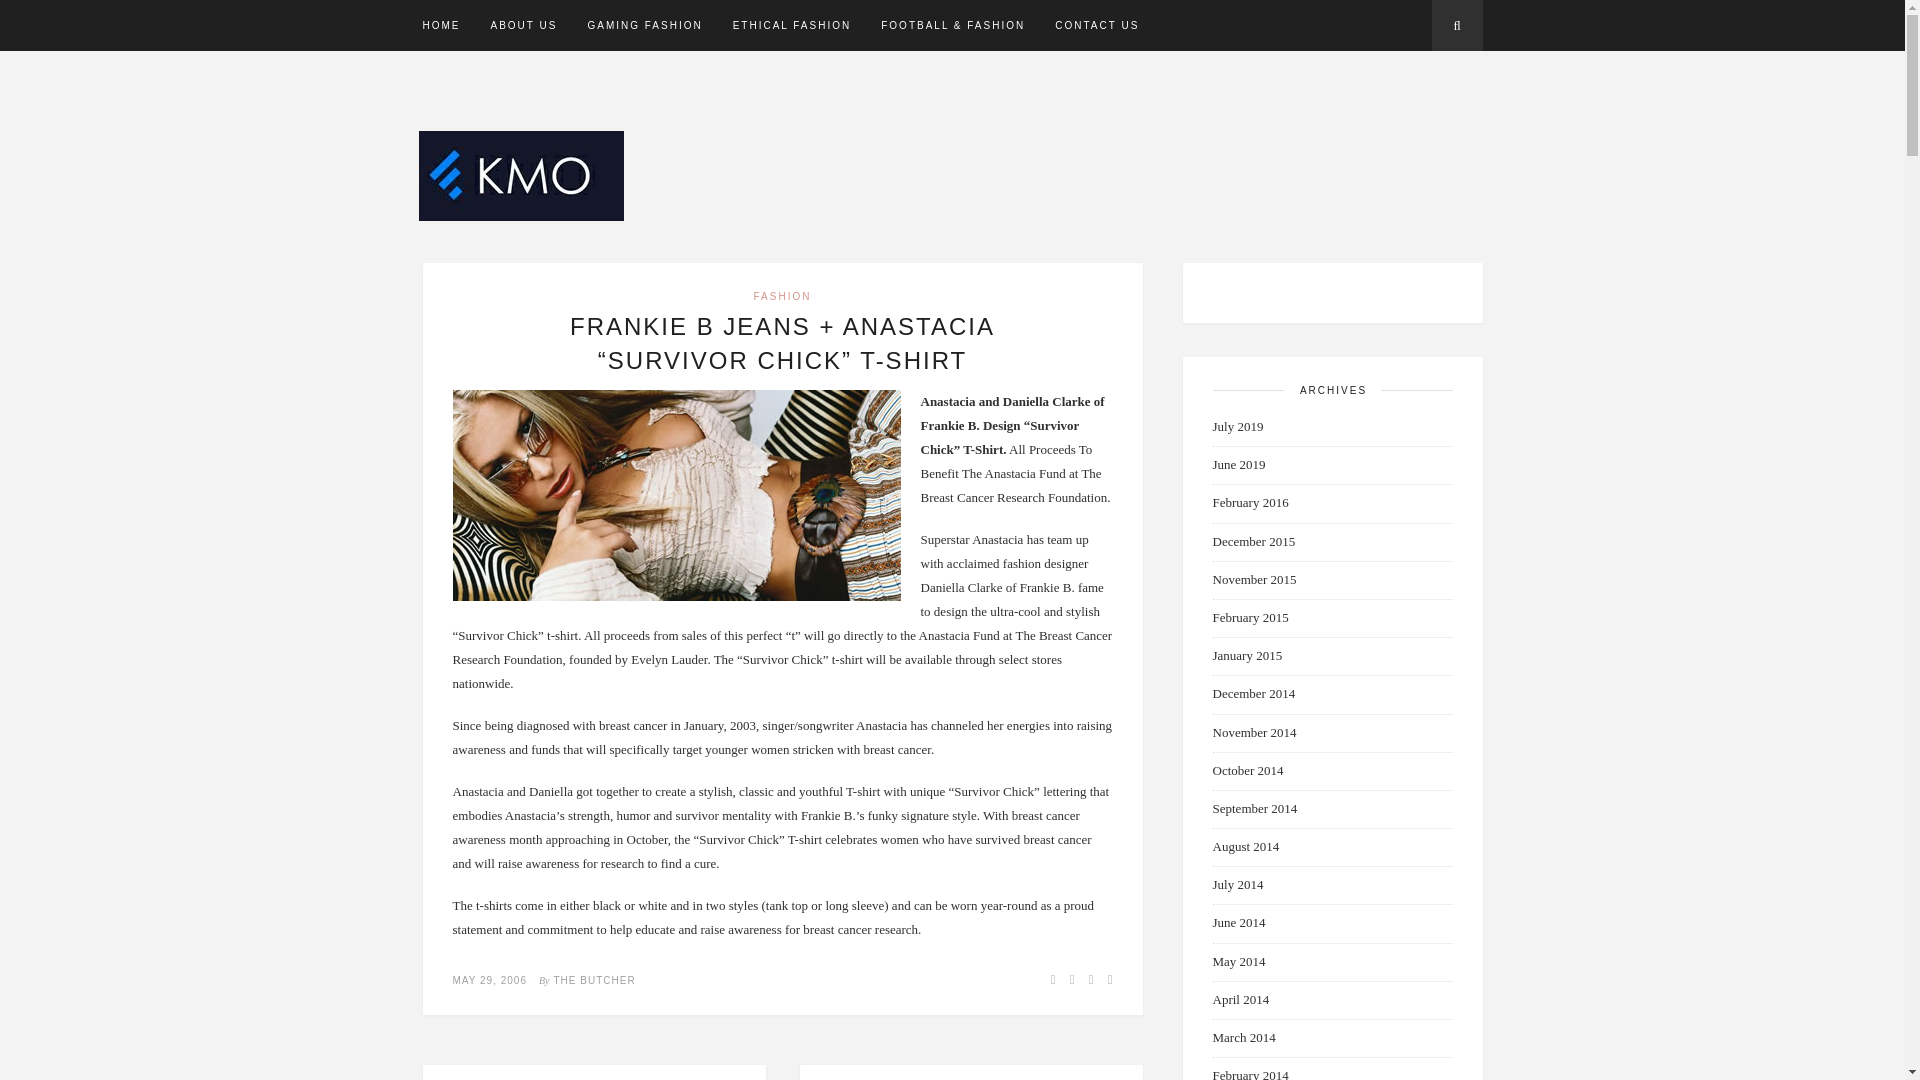 The width and height of the screenshot is (1920, 1080). Describe the element at coordinates (594, 980) in the screenshot. I see `THE BUTCHER` at that location.